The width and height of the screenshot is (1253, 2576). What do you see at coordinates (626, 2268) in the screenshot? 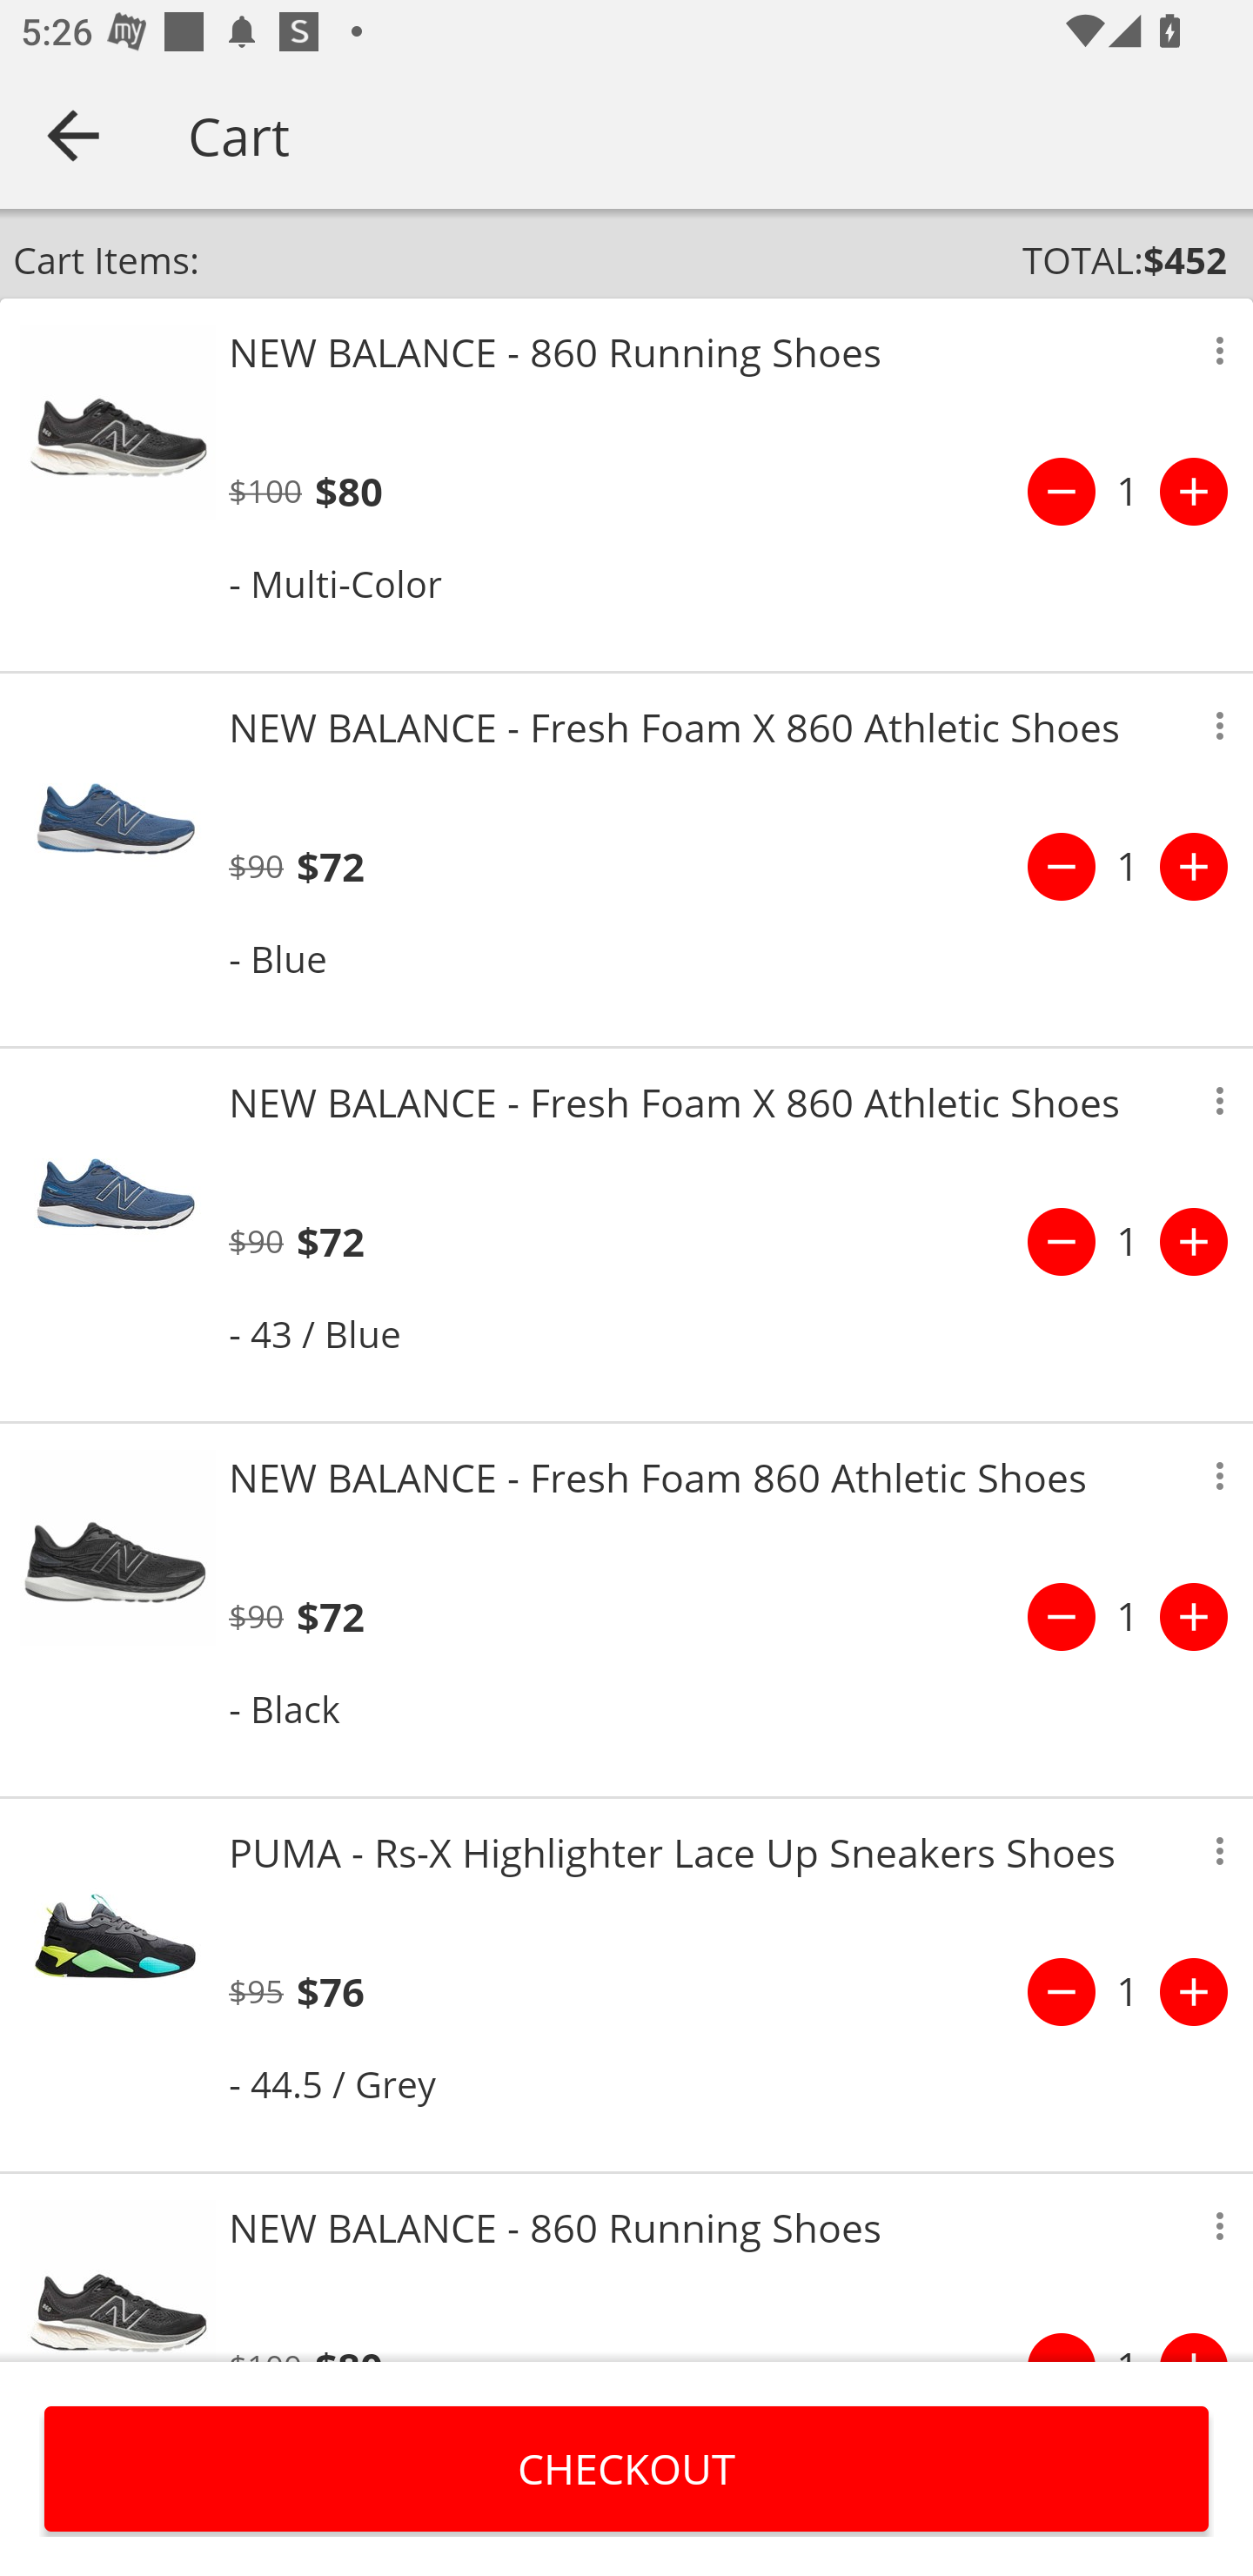
I see `NEW BALANCE - 860 Running Shoes $100 $80 1` at bounding box center [626, 2268].